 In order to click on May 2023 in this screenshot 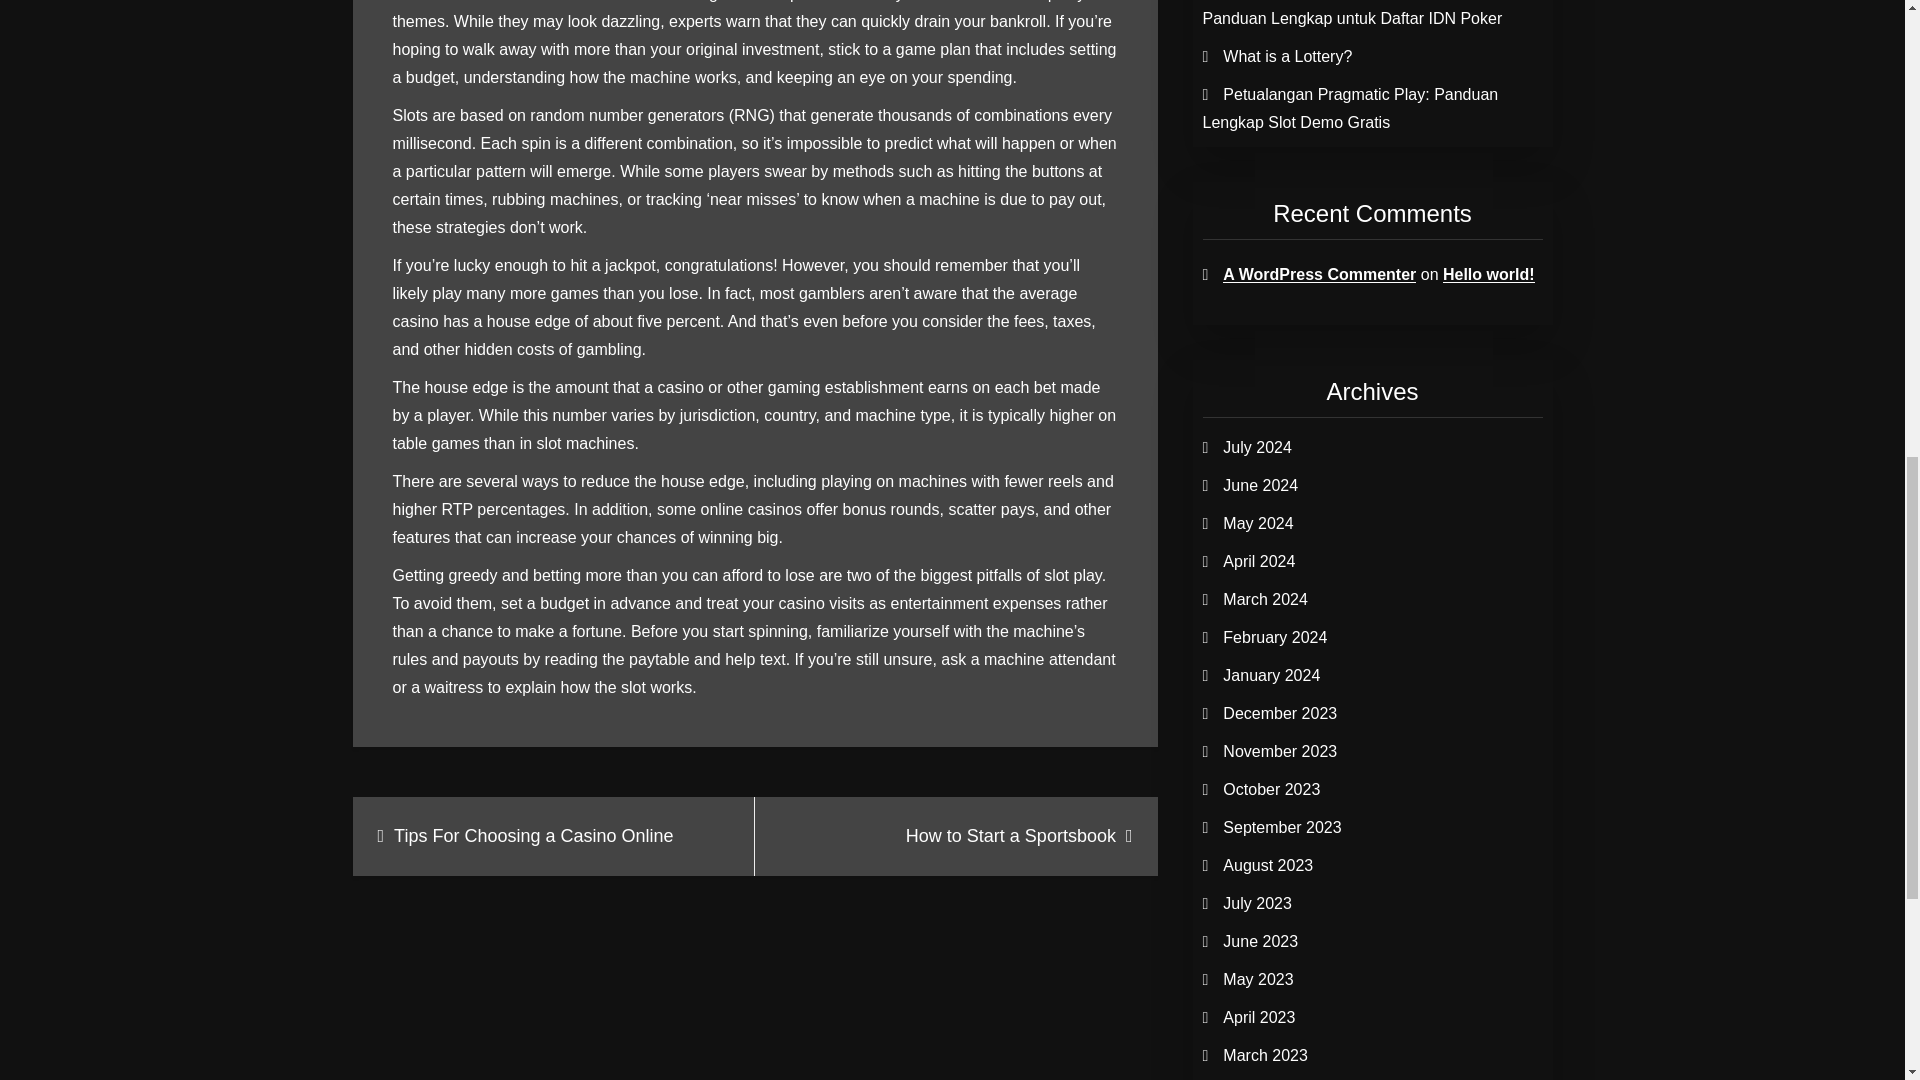, I will do `click(1258, 979)`.